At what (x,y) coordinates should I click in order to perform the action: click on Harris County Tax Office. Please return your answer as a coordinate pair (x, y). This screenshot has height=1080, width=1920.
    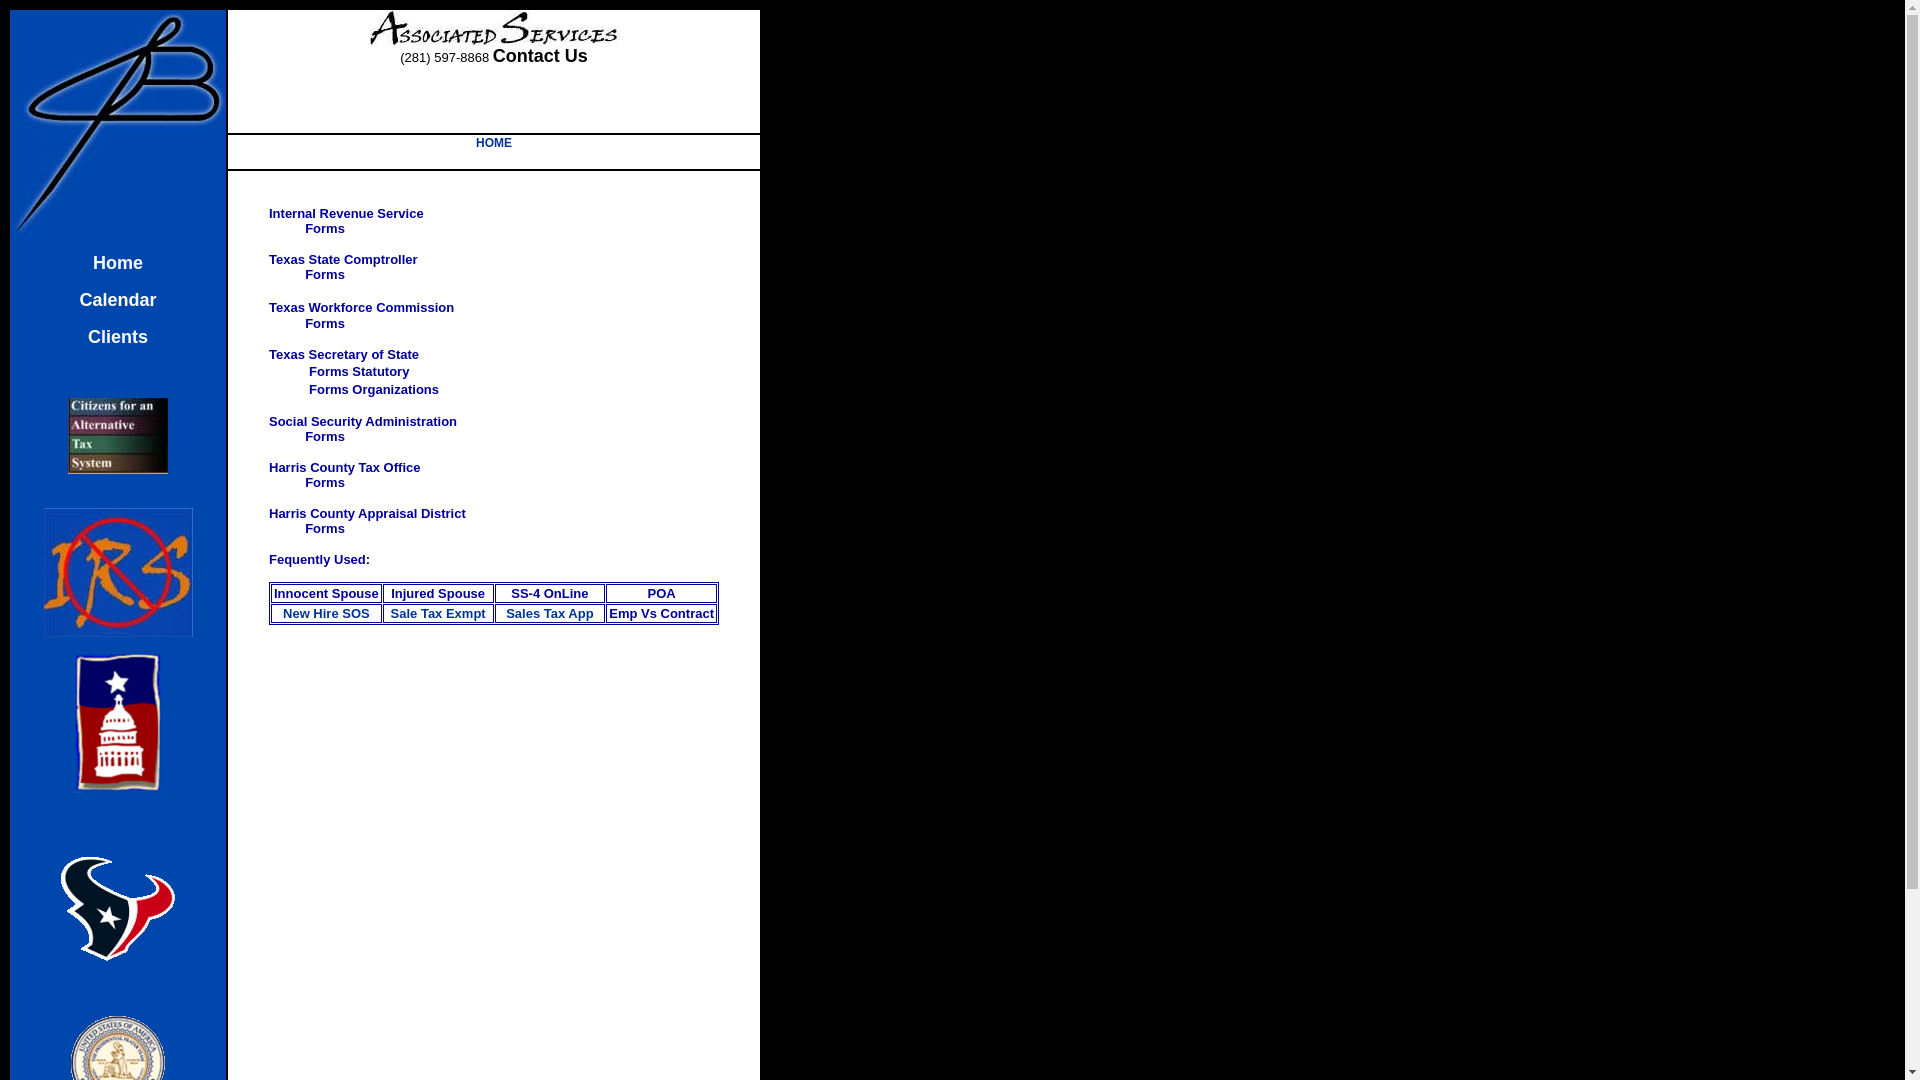
    Looking at the image, I should click on (344, 468).